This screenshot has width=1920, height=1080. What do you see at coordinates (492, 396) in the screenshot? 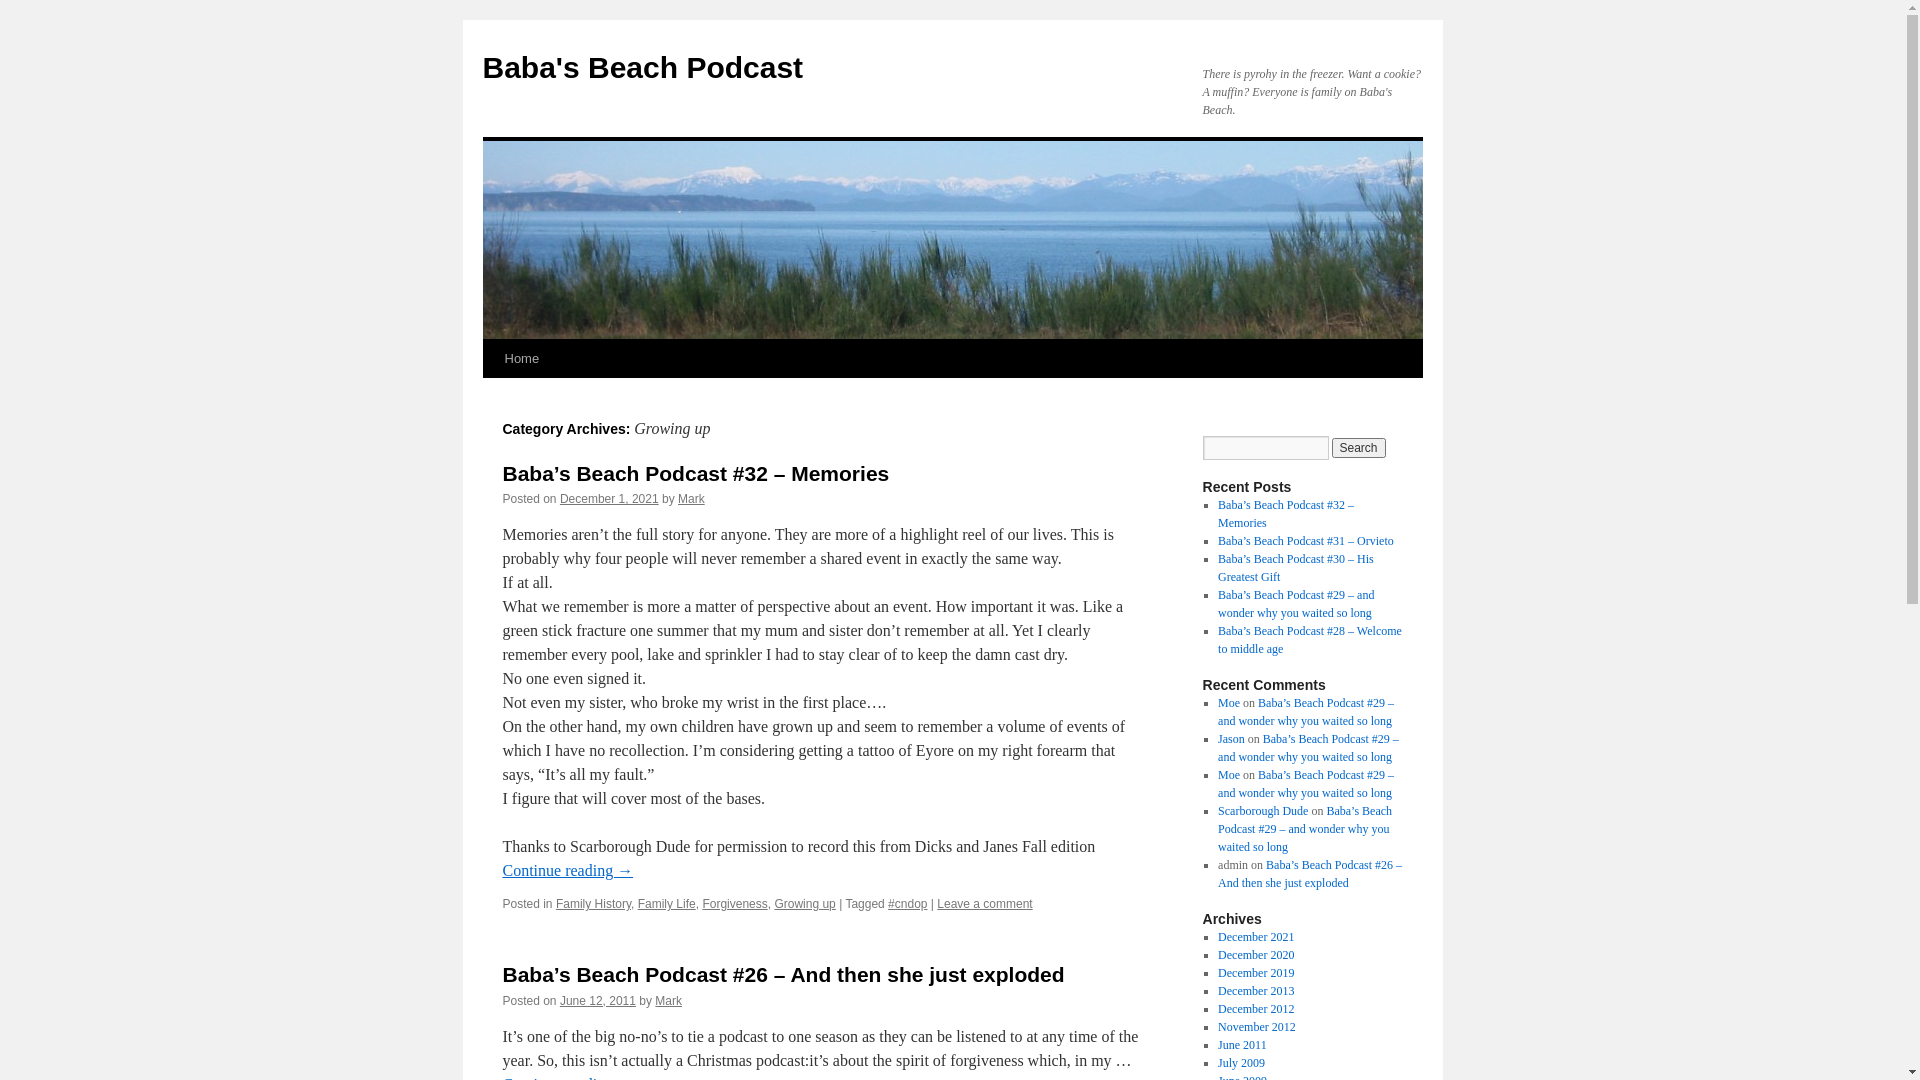
I see `Skip to content` at bounding box center [492, 396].